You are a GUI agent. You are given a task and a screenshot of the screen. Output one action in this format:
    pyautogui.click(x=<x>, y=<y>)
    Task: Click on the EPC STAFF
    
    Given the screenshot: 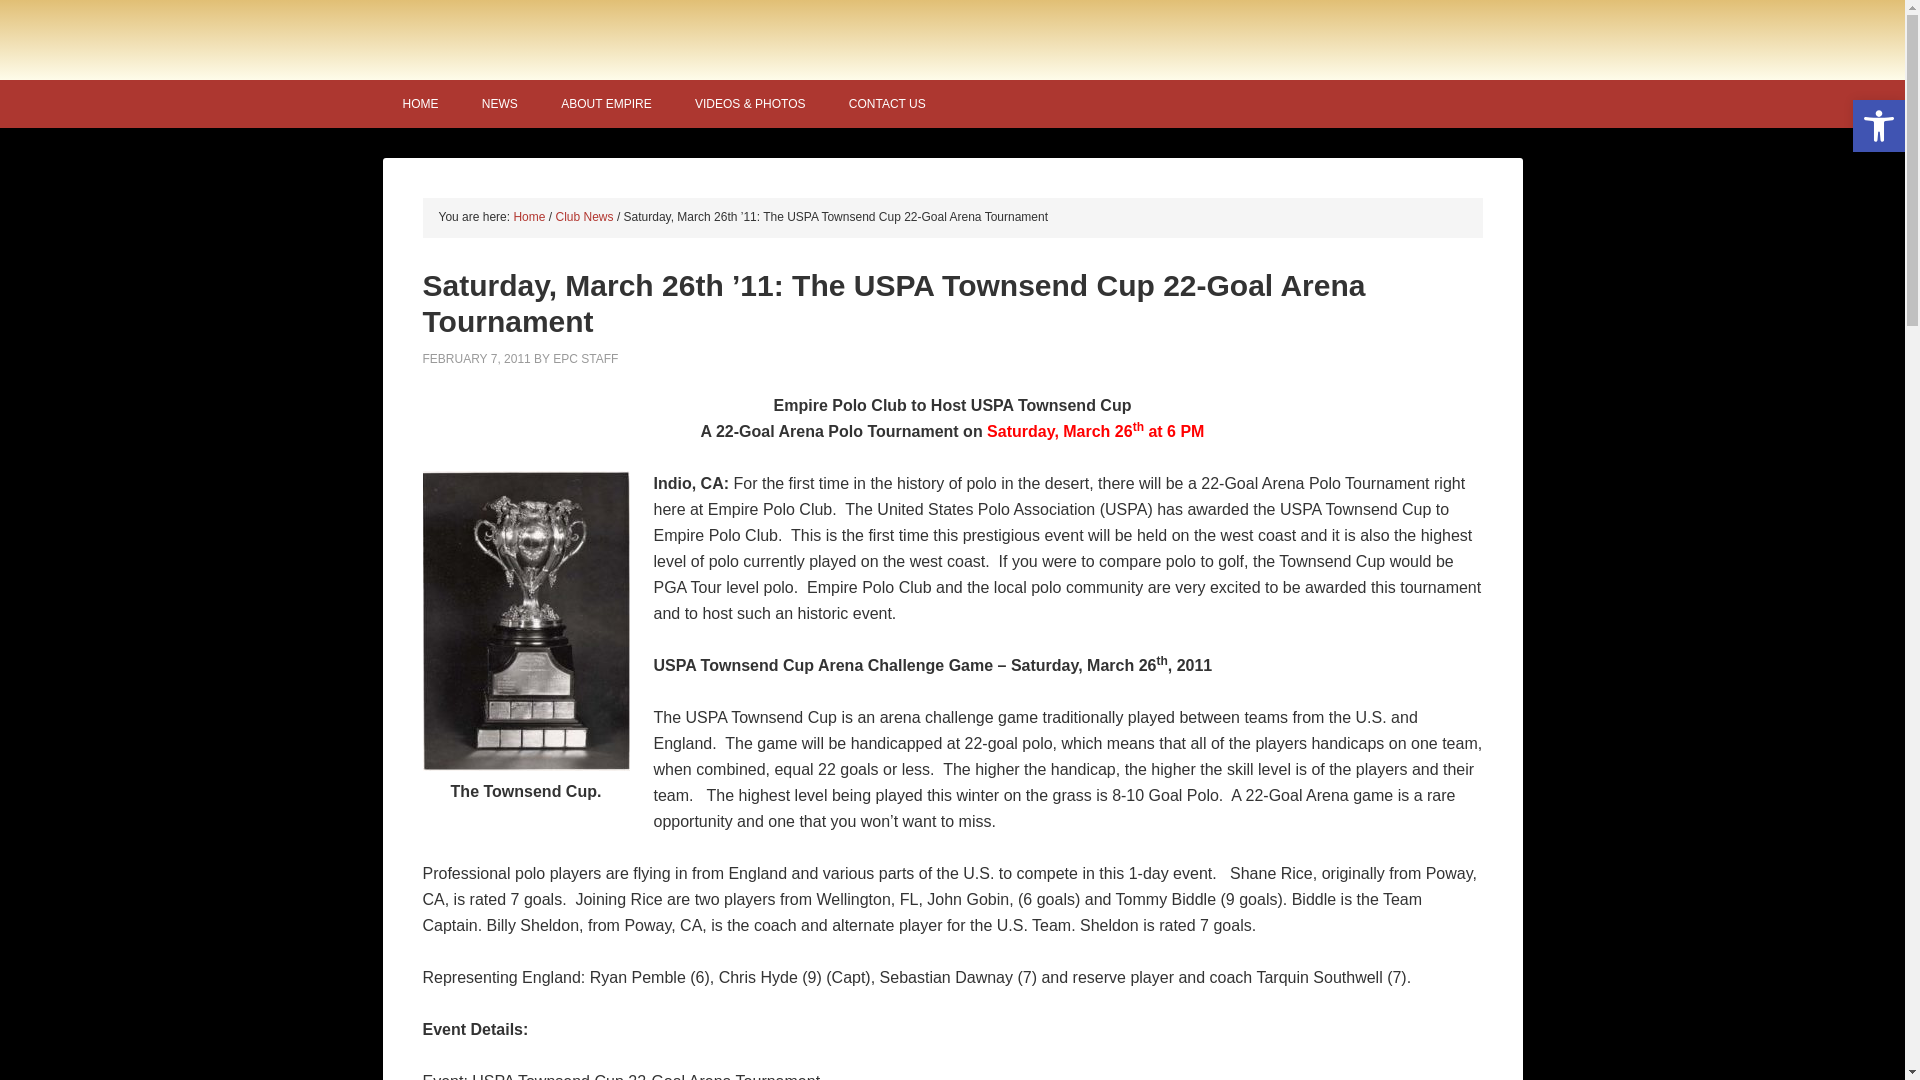 What is the action you would take?
    pyautogui.click(x=585, y=359)
    